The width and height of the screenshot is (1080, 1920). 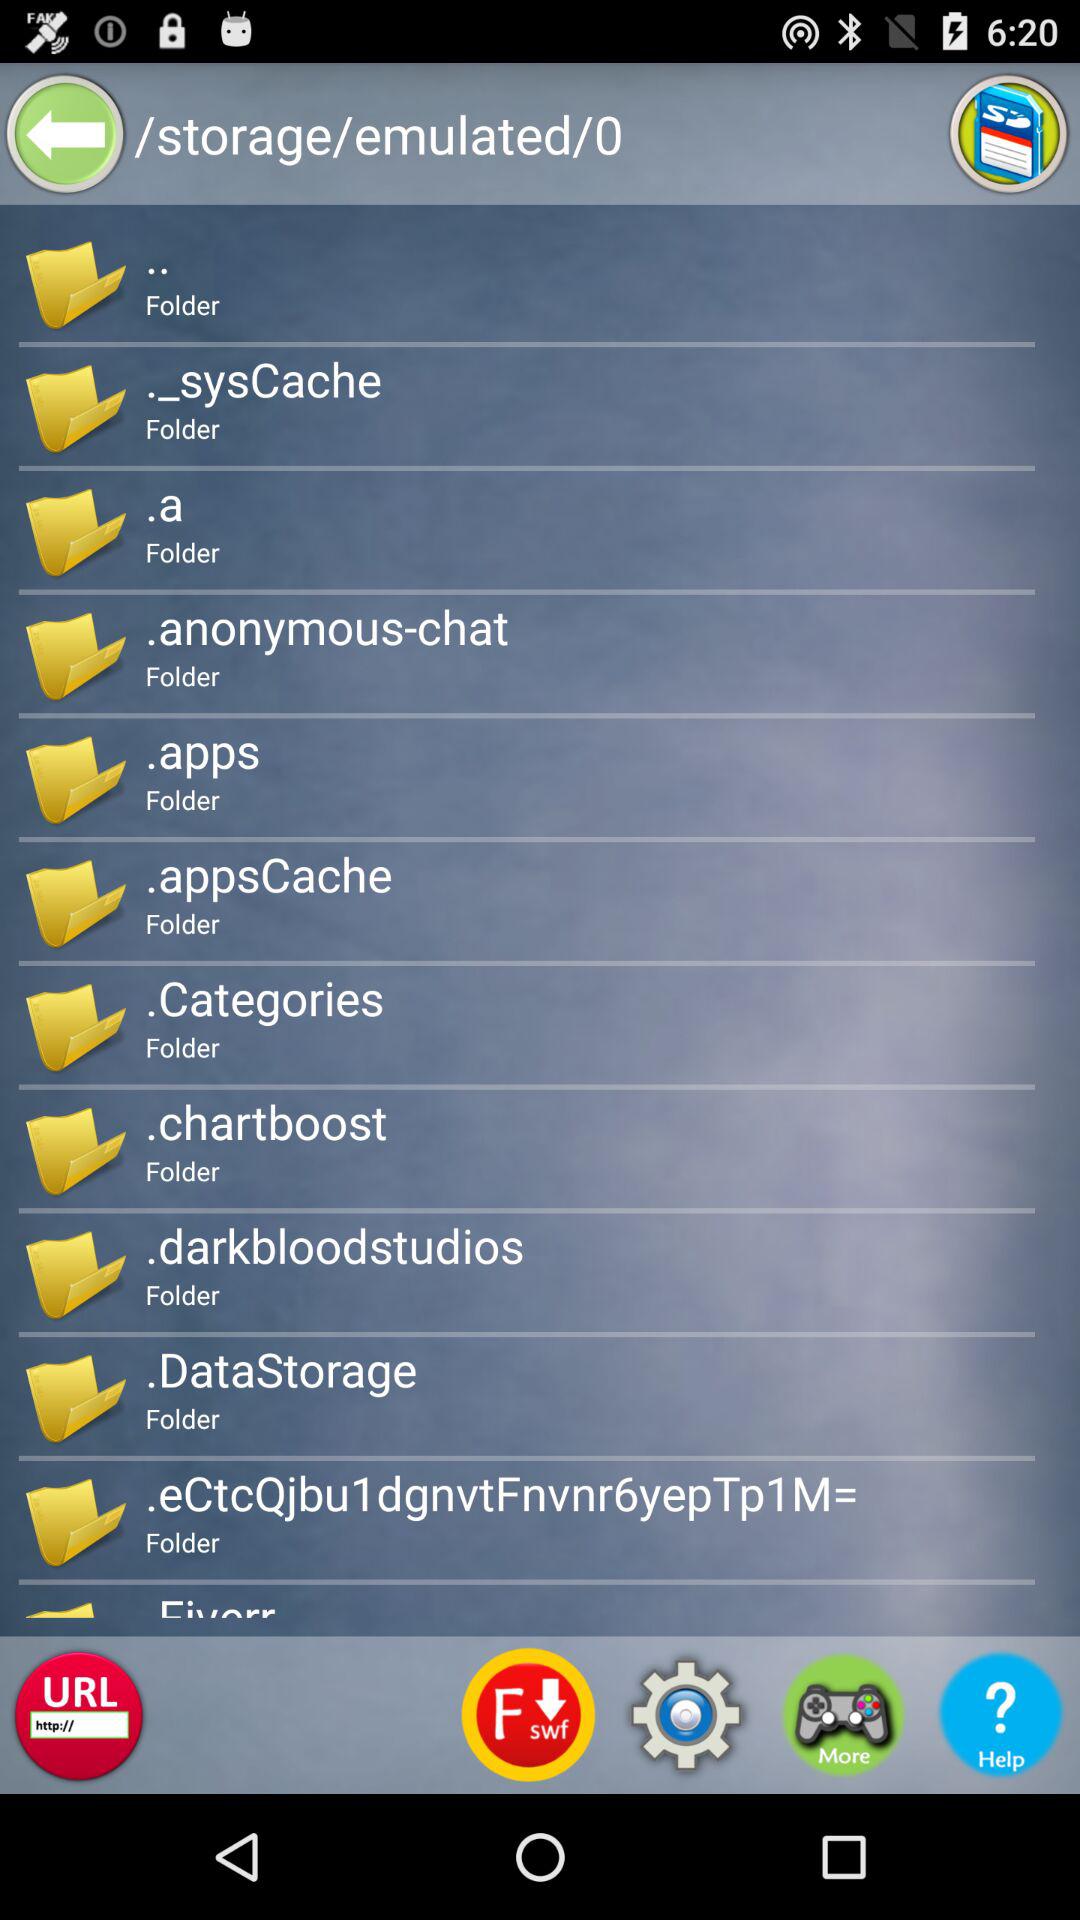 What do you see at coordinates (266, 1121) in the screenshot?
I see `press .chartboost item` at bounding box center [266, 1121].